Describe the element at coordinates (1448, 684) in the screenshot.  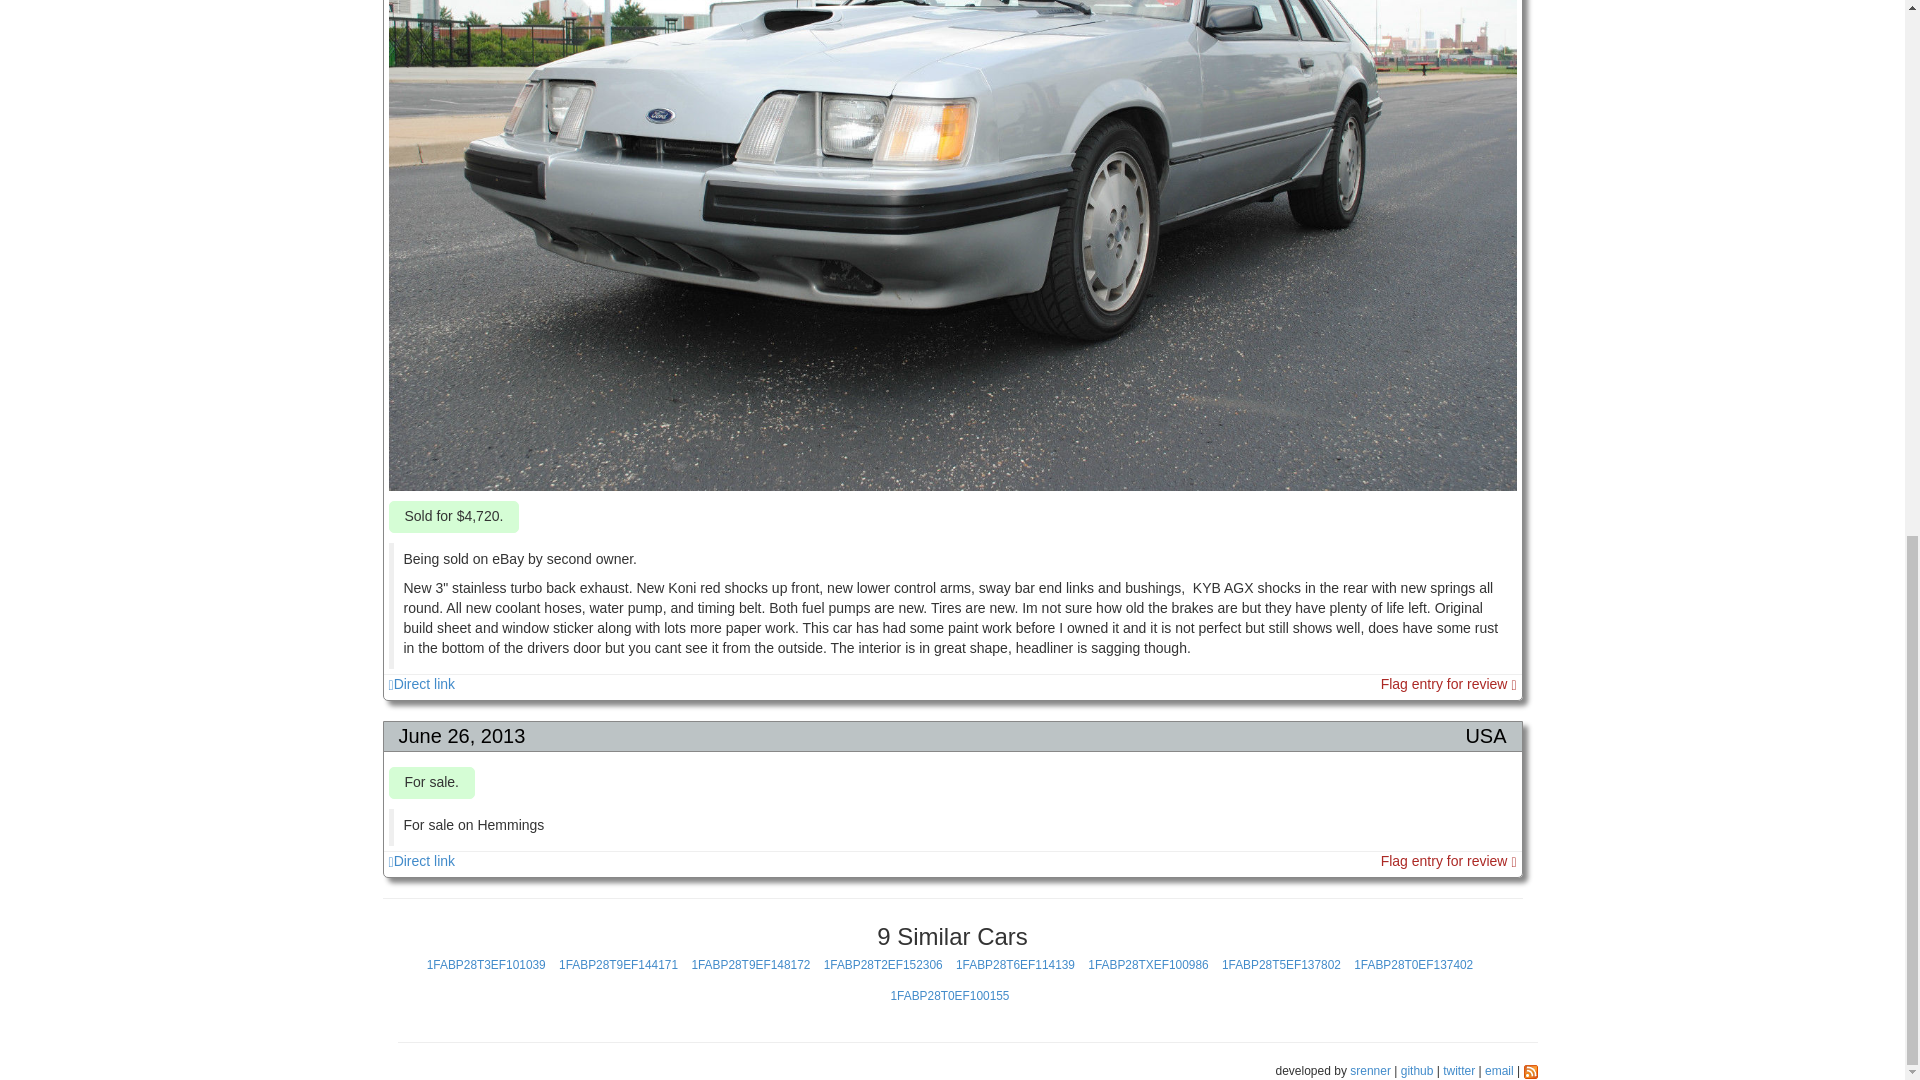
I see `Flag entry for review` at that location.